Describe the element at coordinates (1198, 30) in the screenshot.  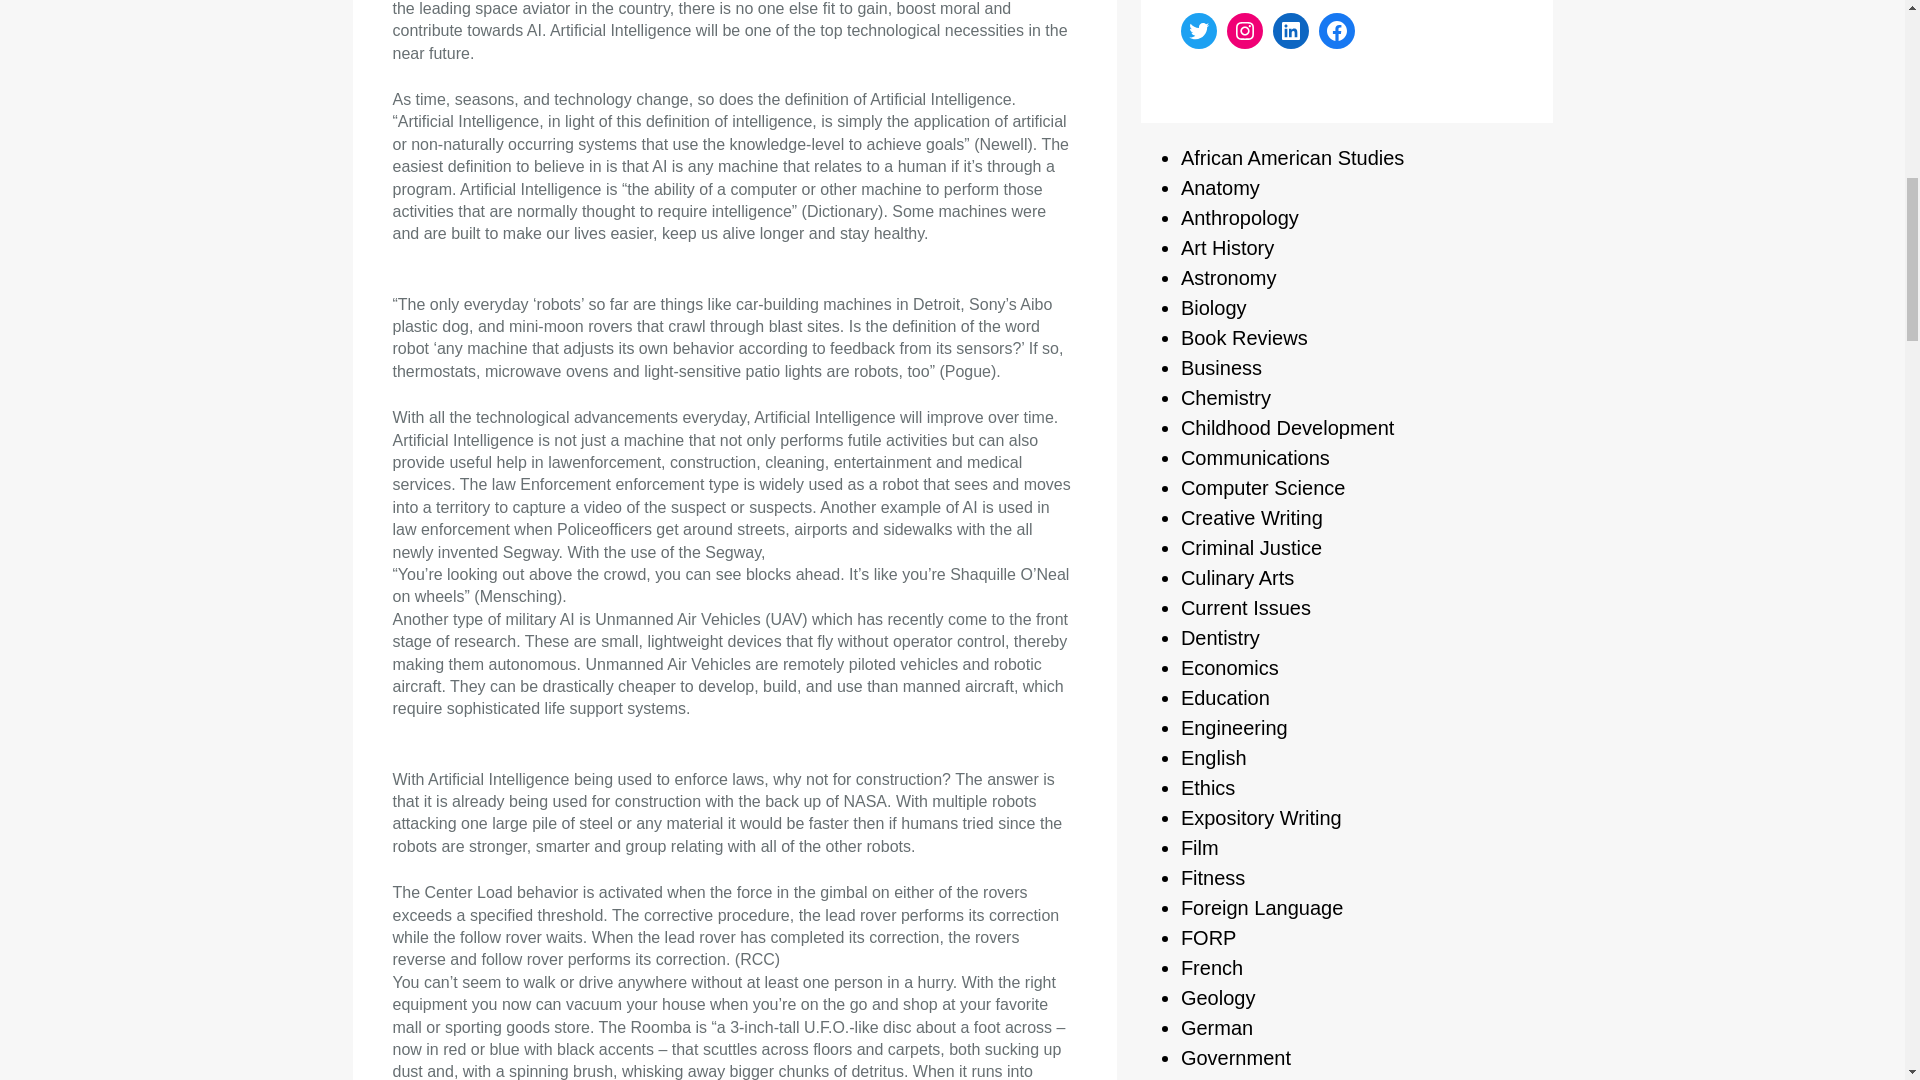
I see `Twitter` at that location.